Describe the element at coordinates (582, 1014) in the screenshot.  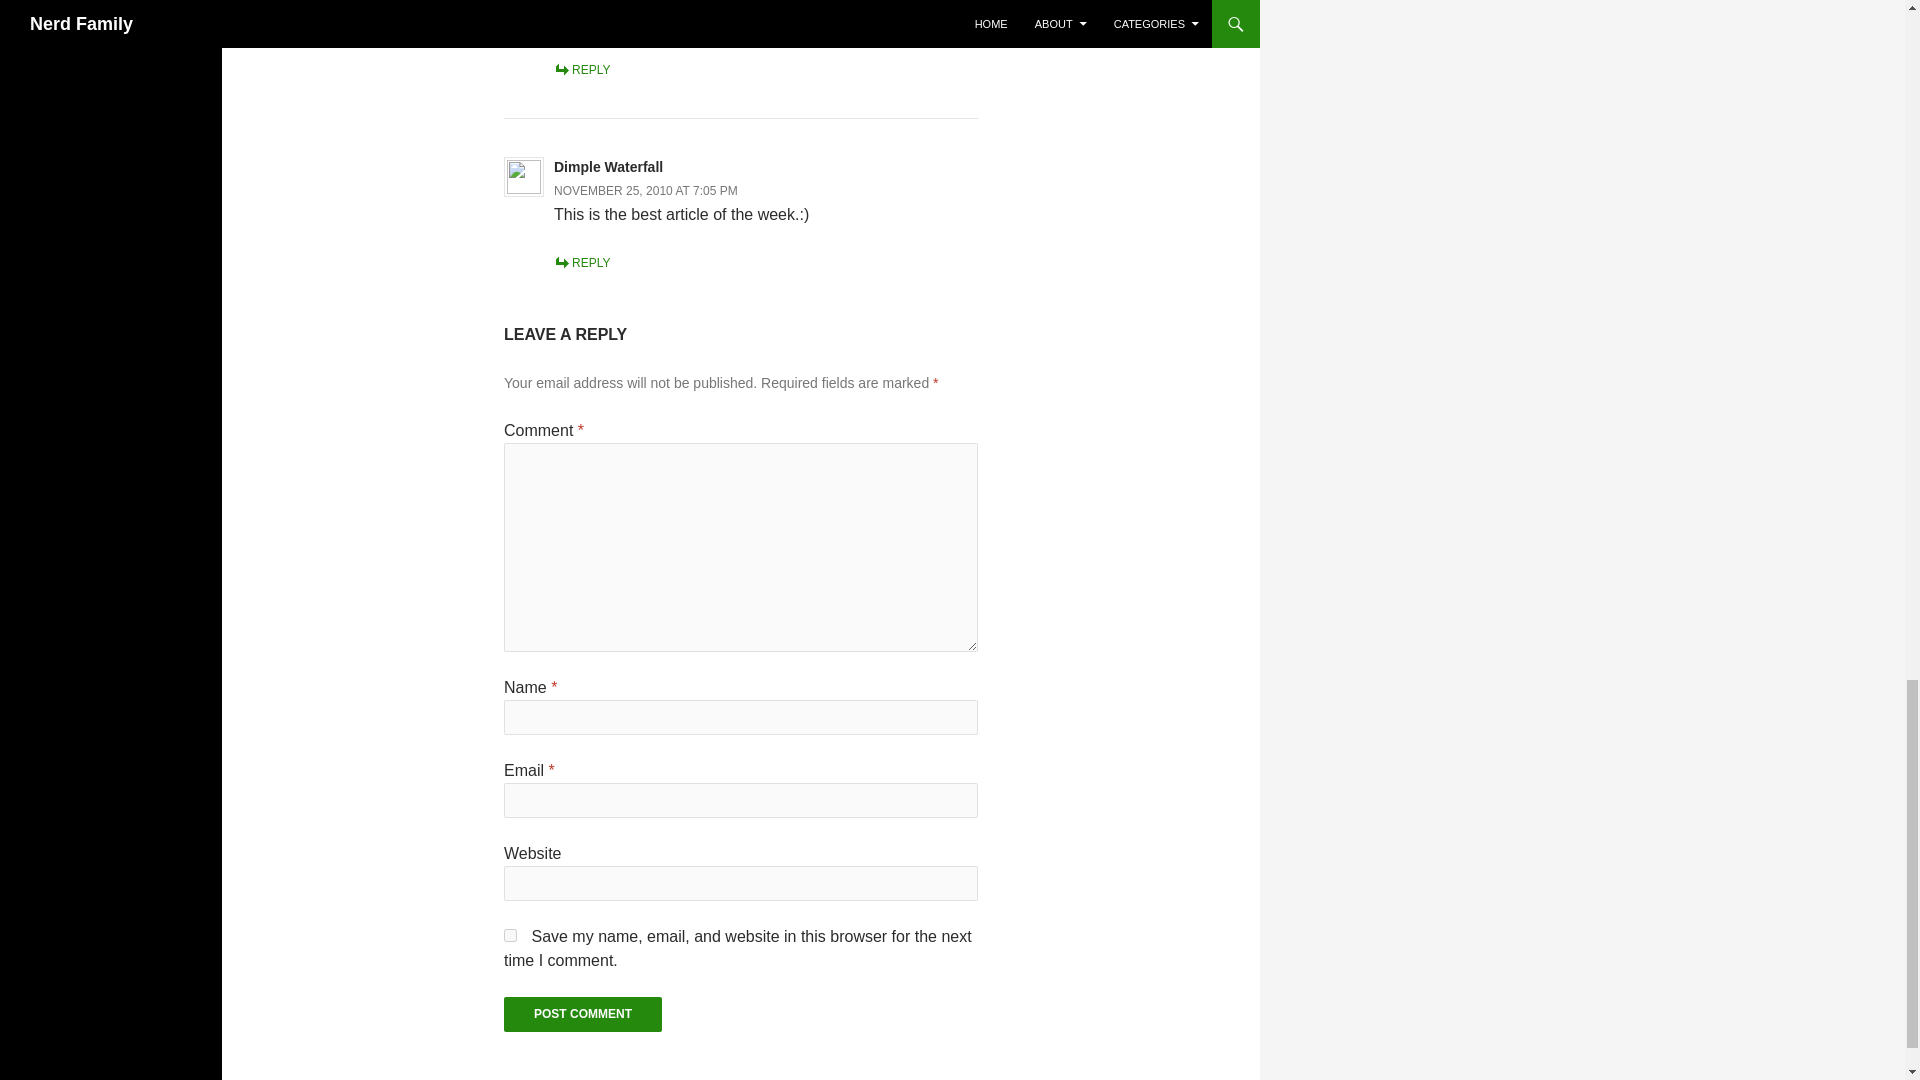
I see `Post Comment` at that location.